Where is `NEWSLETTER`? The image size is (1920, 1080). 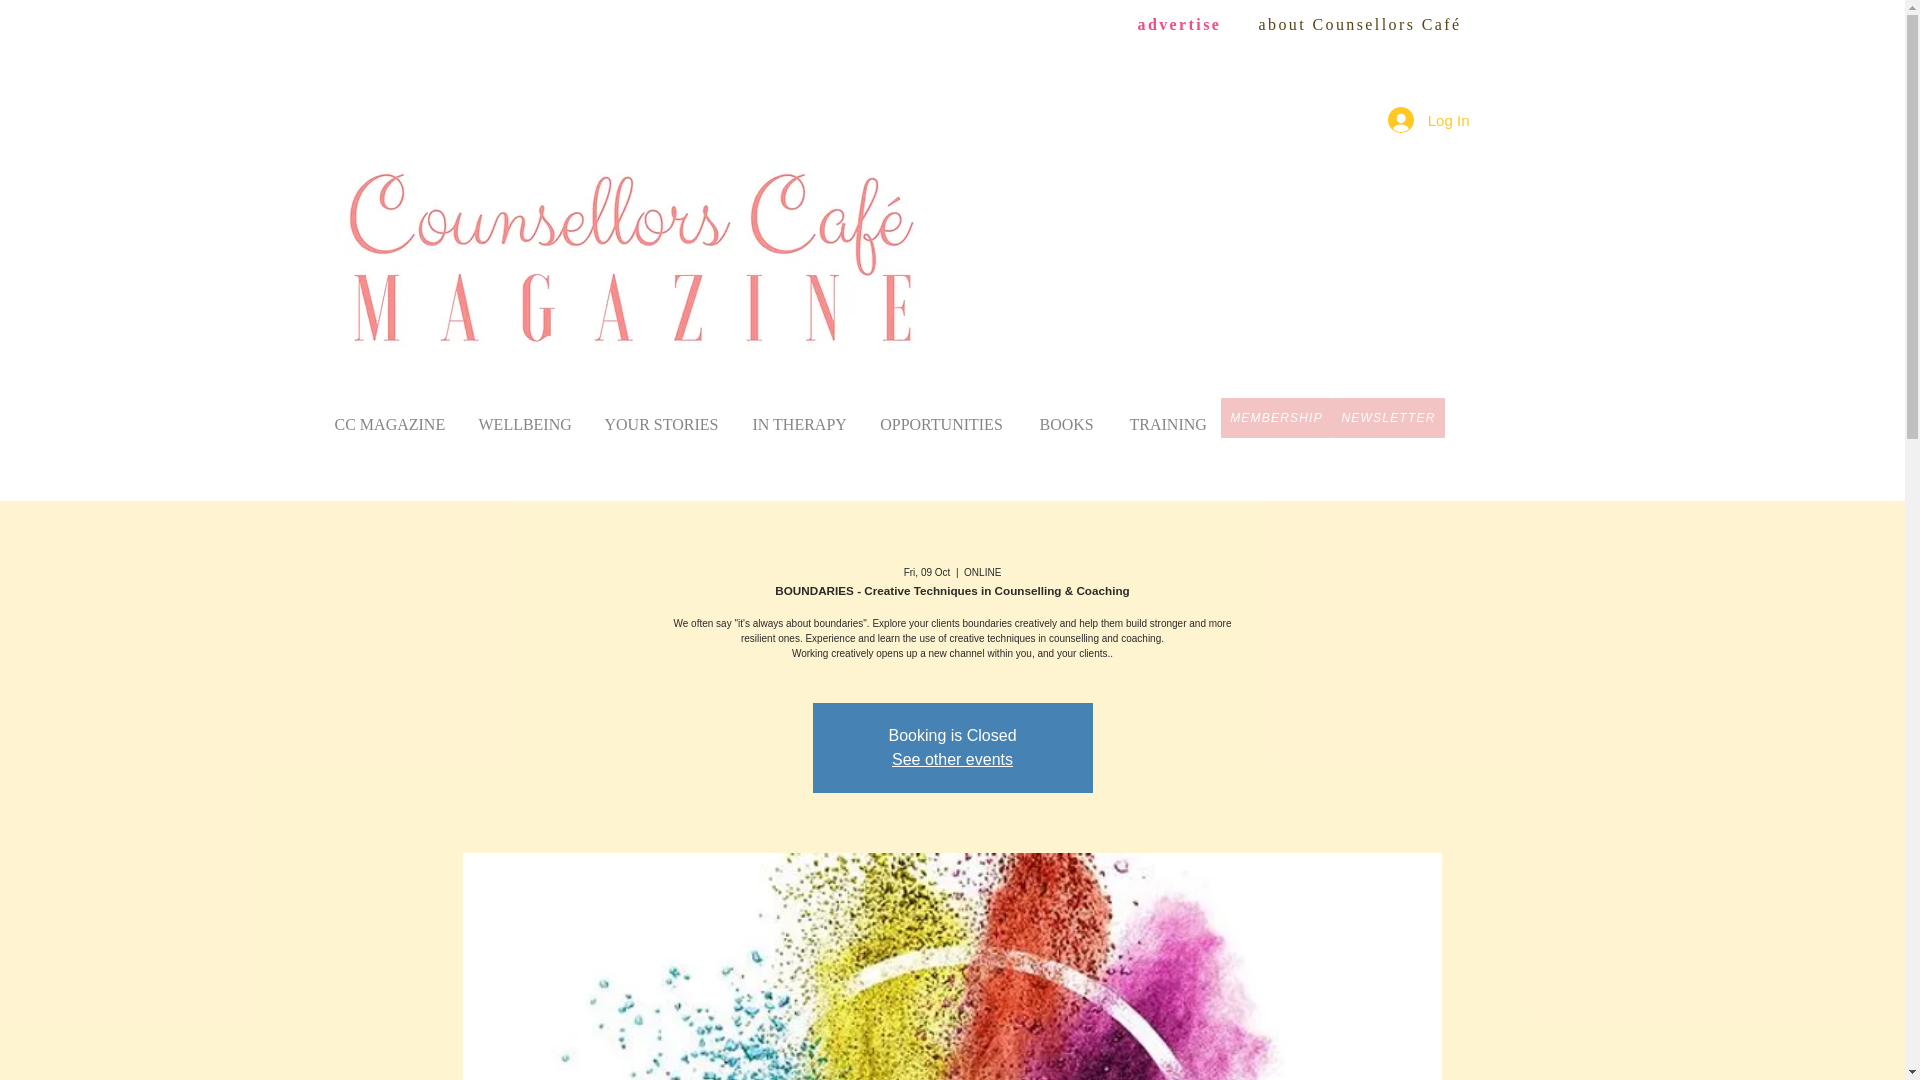 NEWSLETTER is located at coordinates (1388, 418).